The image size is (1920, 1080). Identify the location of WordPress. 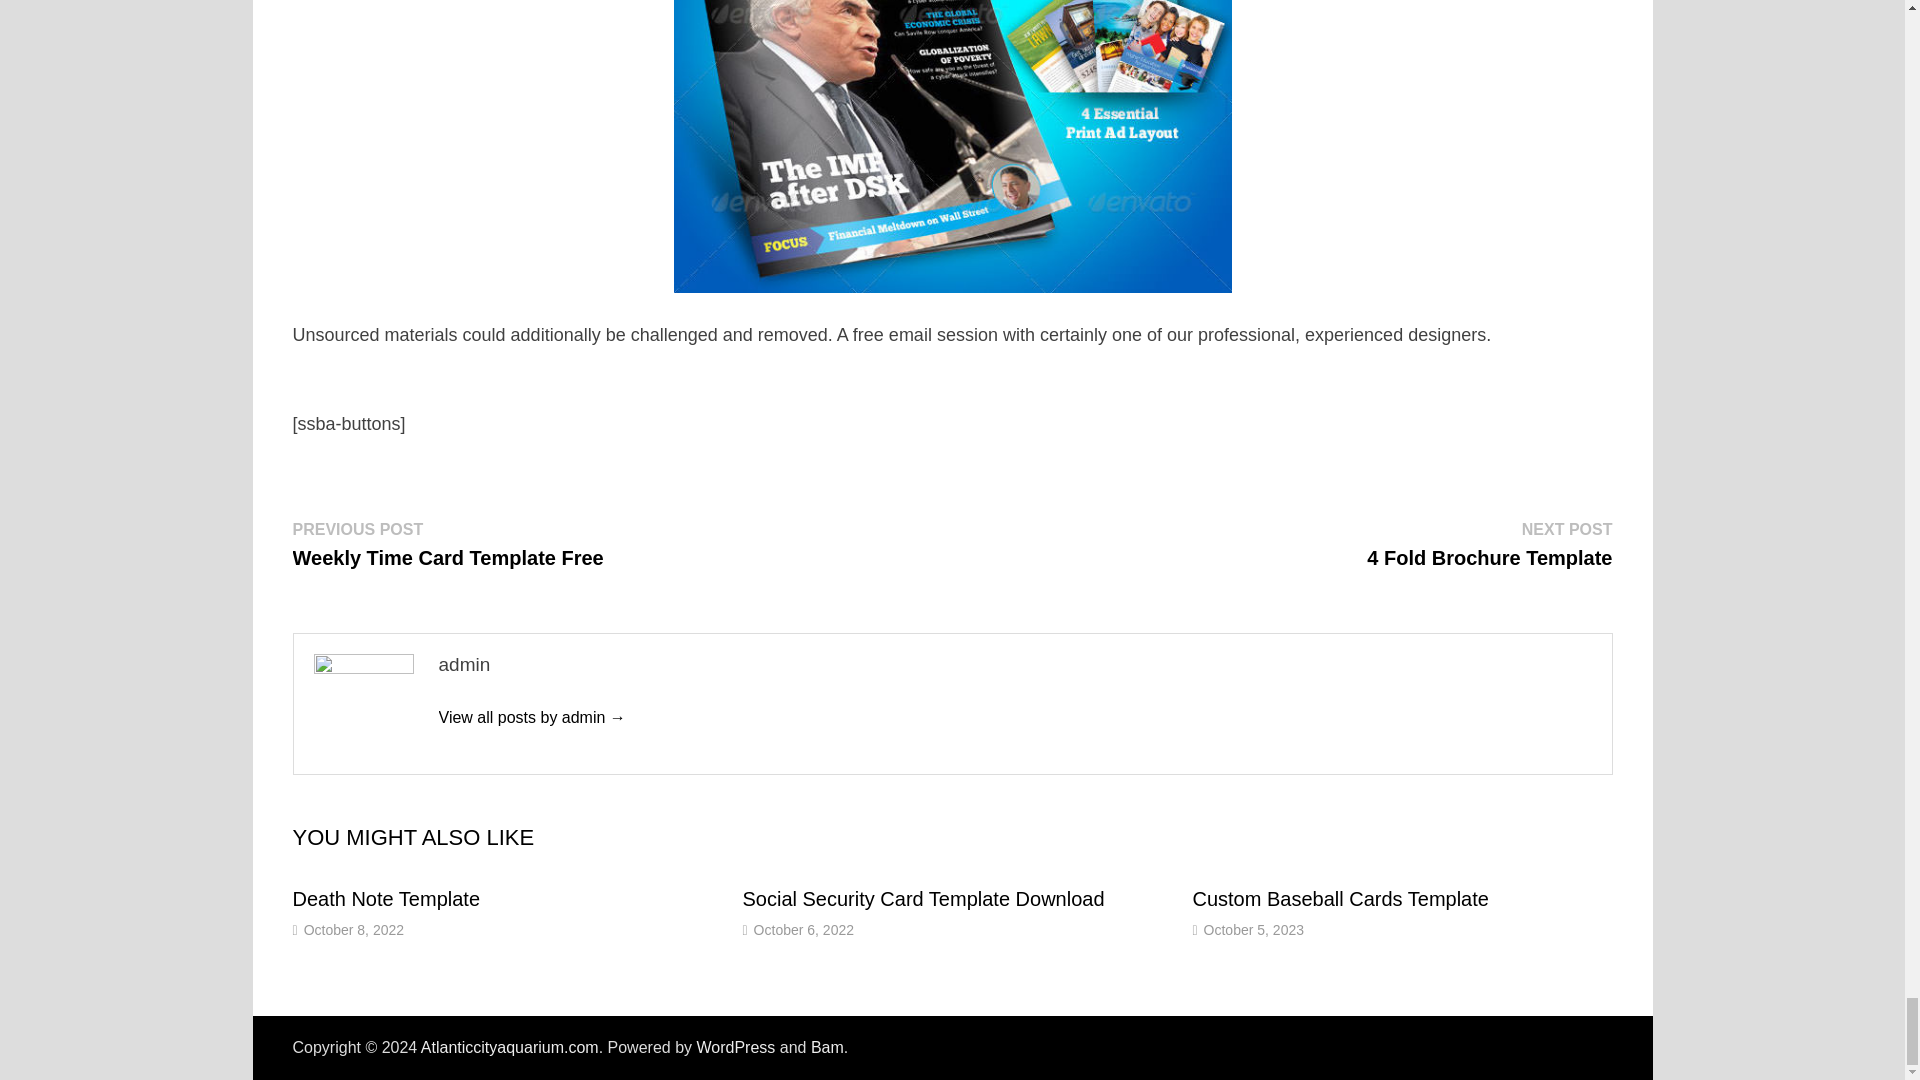
(804, 930).